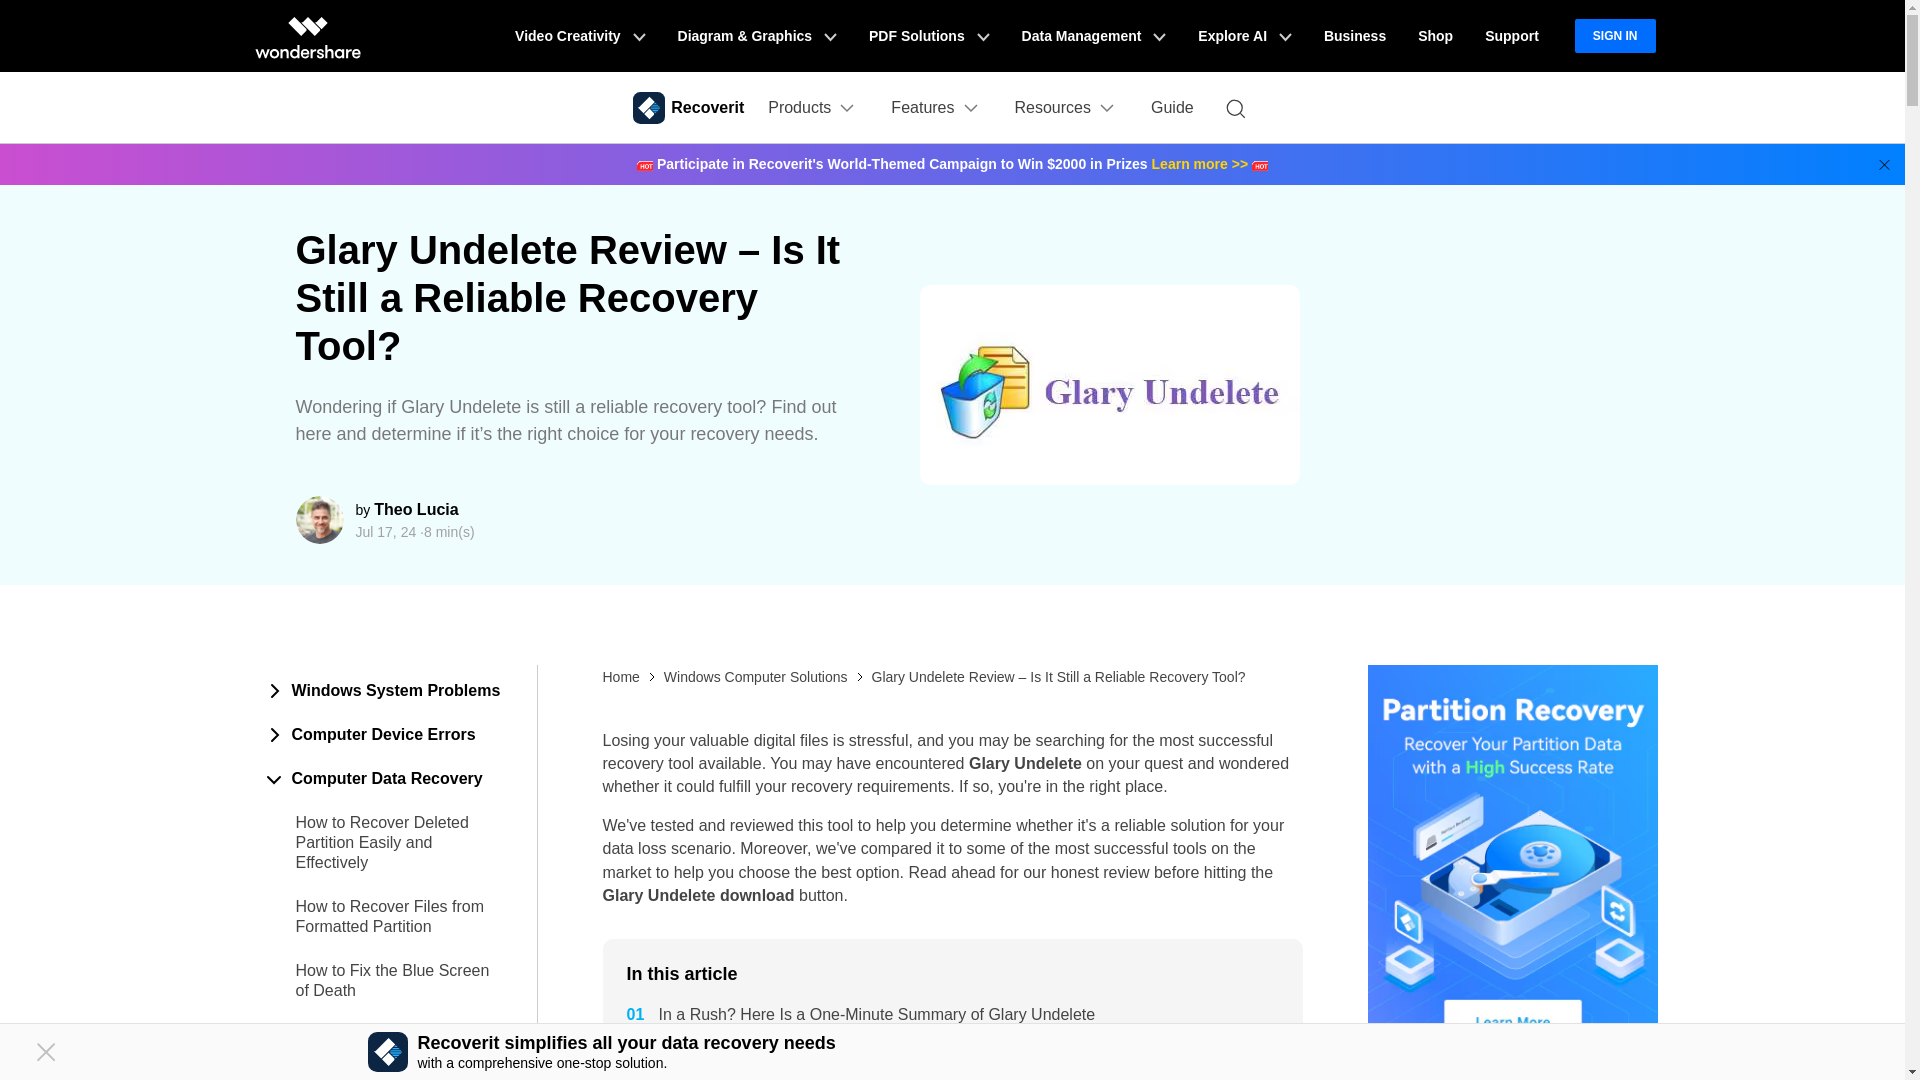 The width and height of the screenshot is (1920, 1080). Describe the element at coordinates (580, 36) in the screenshot. I see `Video Creativity` at that location.